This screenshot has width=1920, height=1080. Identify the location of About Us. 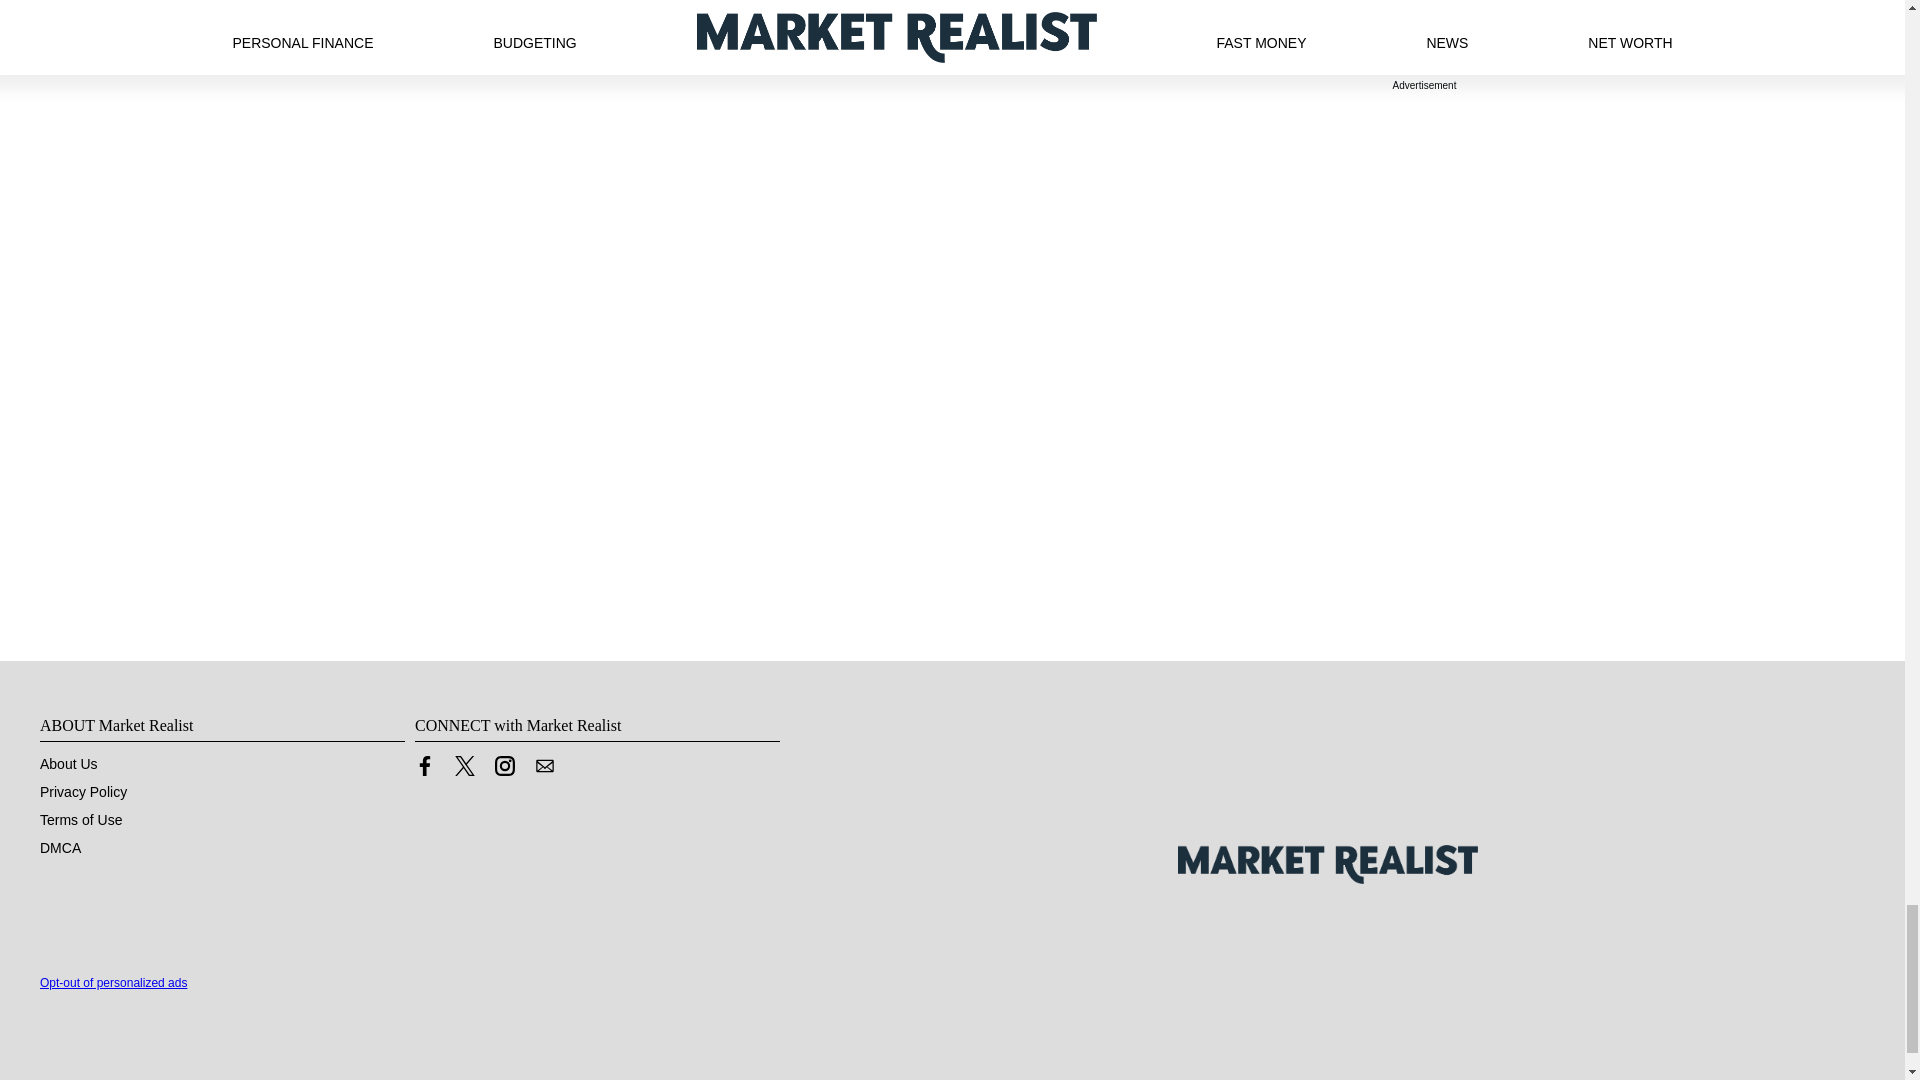
(68, 764).